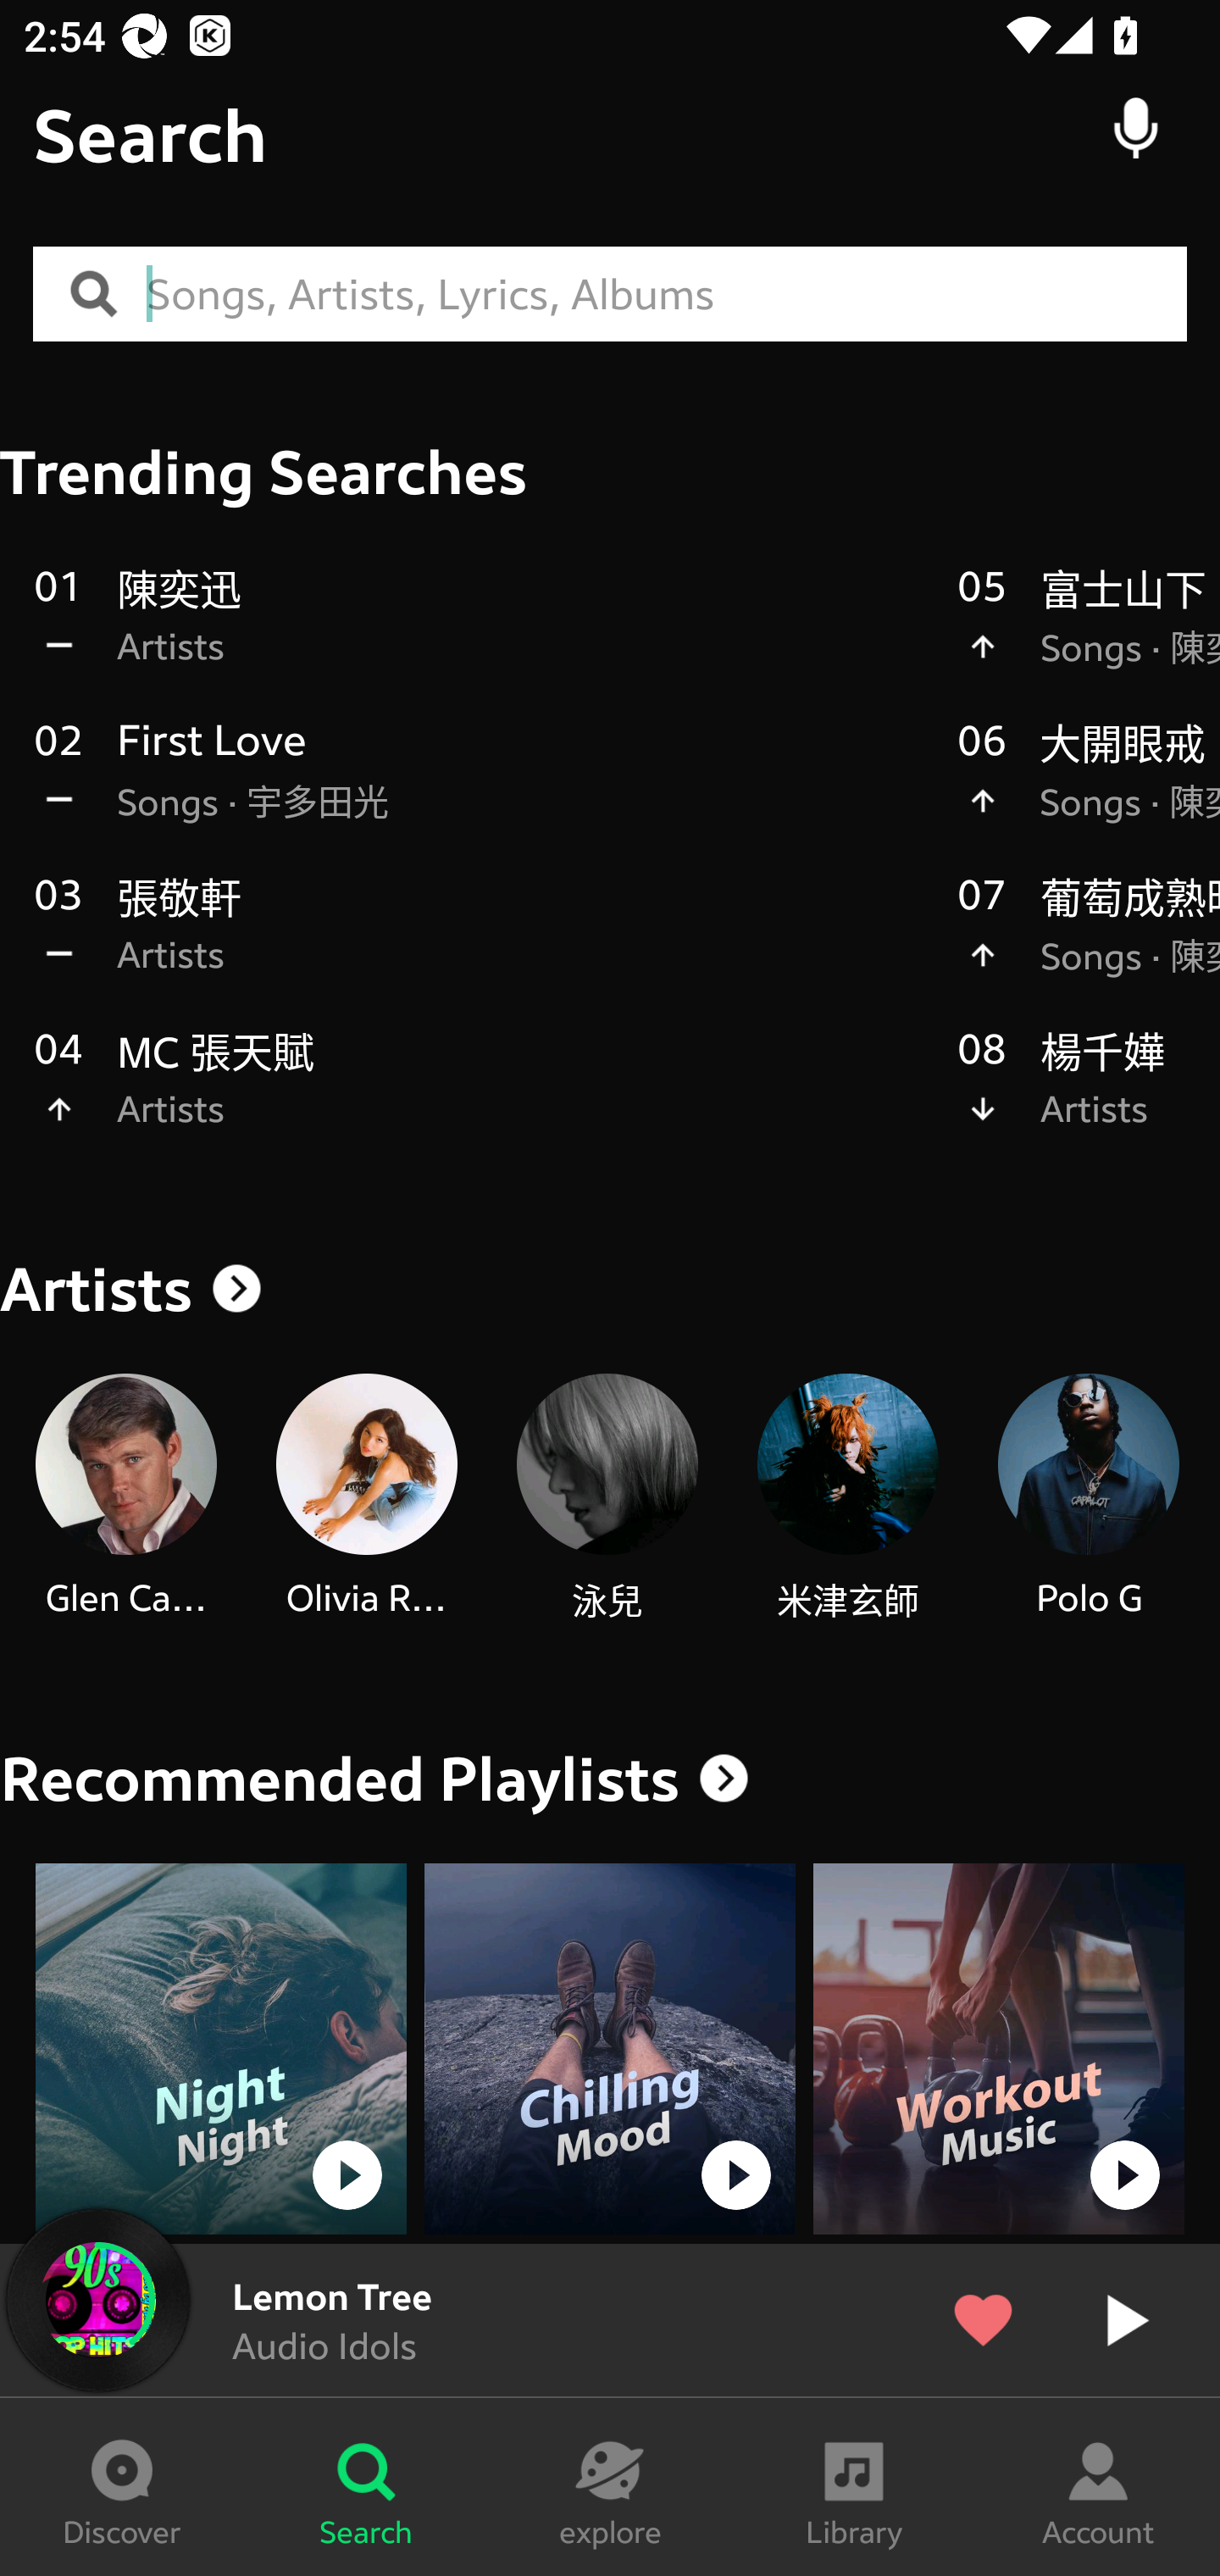 The image size is (1220, 2576). What do you see at coordinates (666, 295) in the screenshot?
I see `Songs, Artists, Lyrics, Albums` at bounding box center [666, 295].